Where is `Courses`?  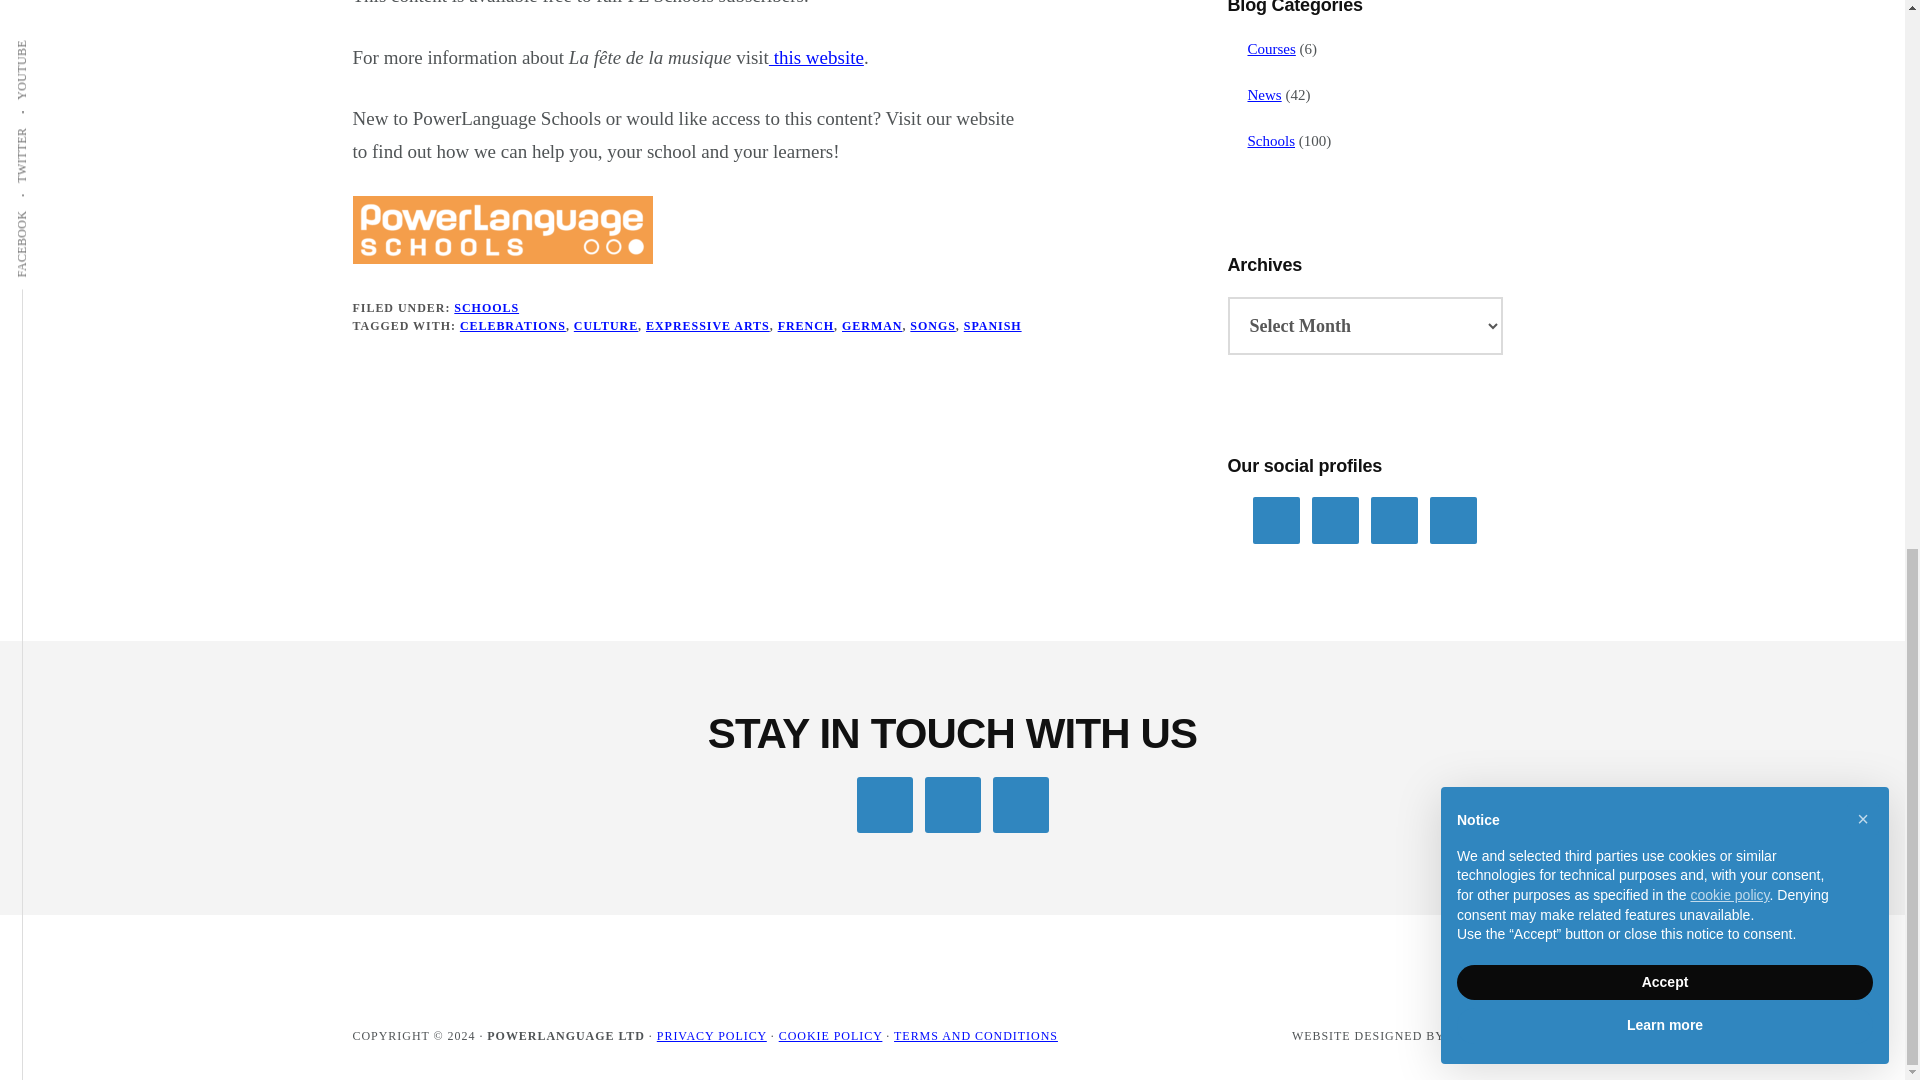 Courses is located at coordinates (1272, 49).